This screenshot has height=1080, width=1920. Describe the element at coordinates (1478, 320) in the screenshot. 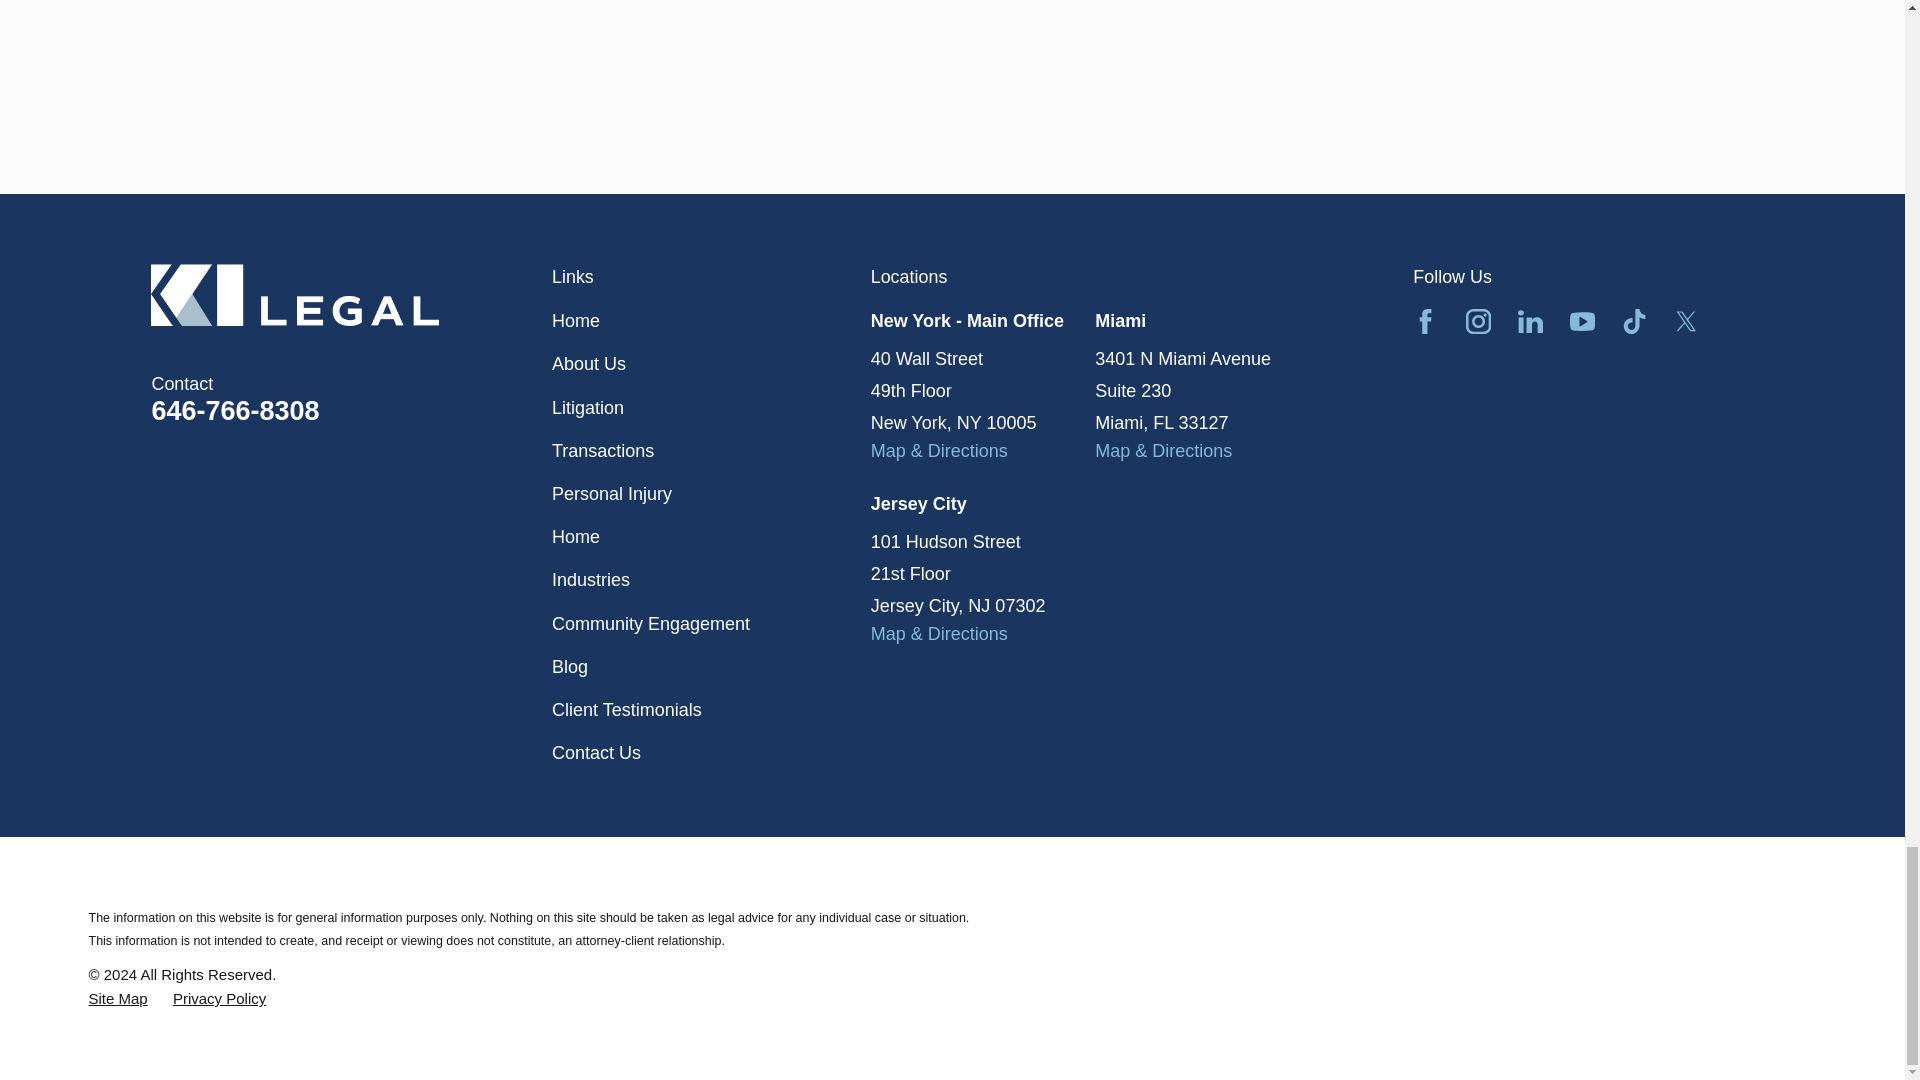

I see `Instagram` at that location.